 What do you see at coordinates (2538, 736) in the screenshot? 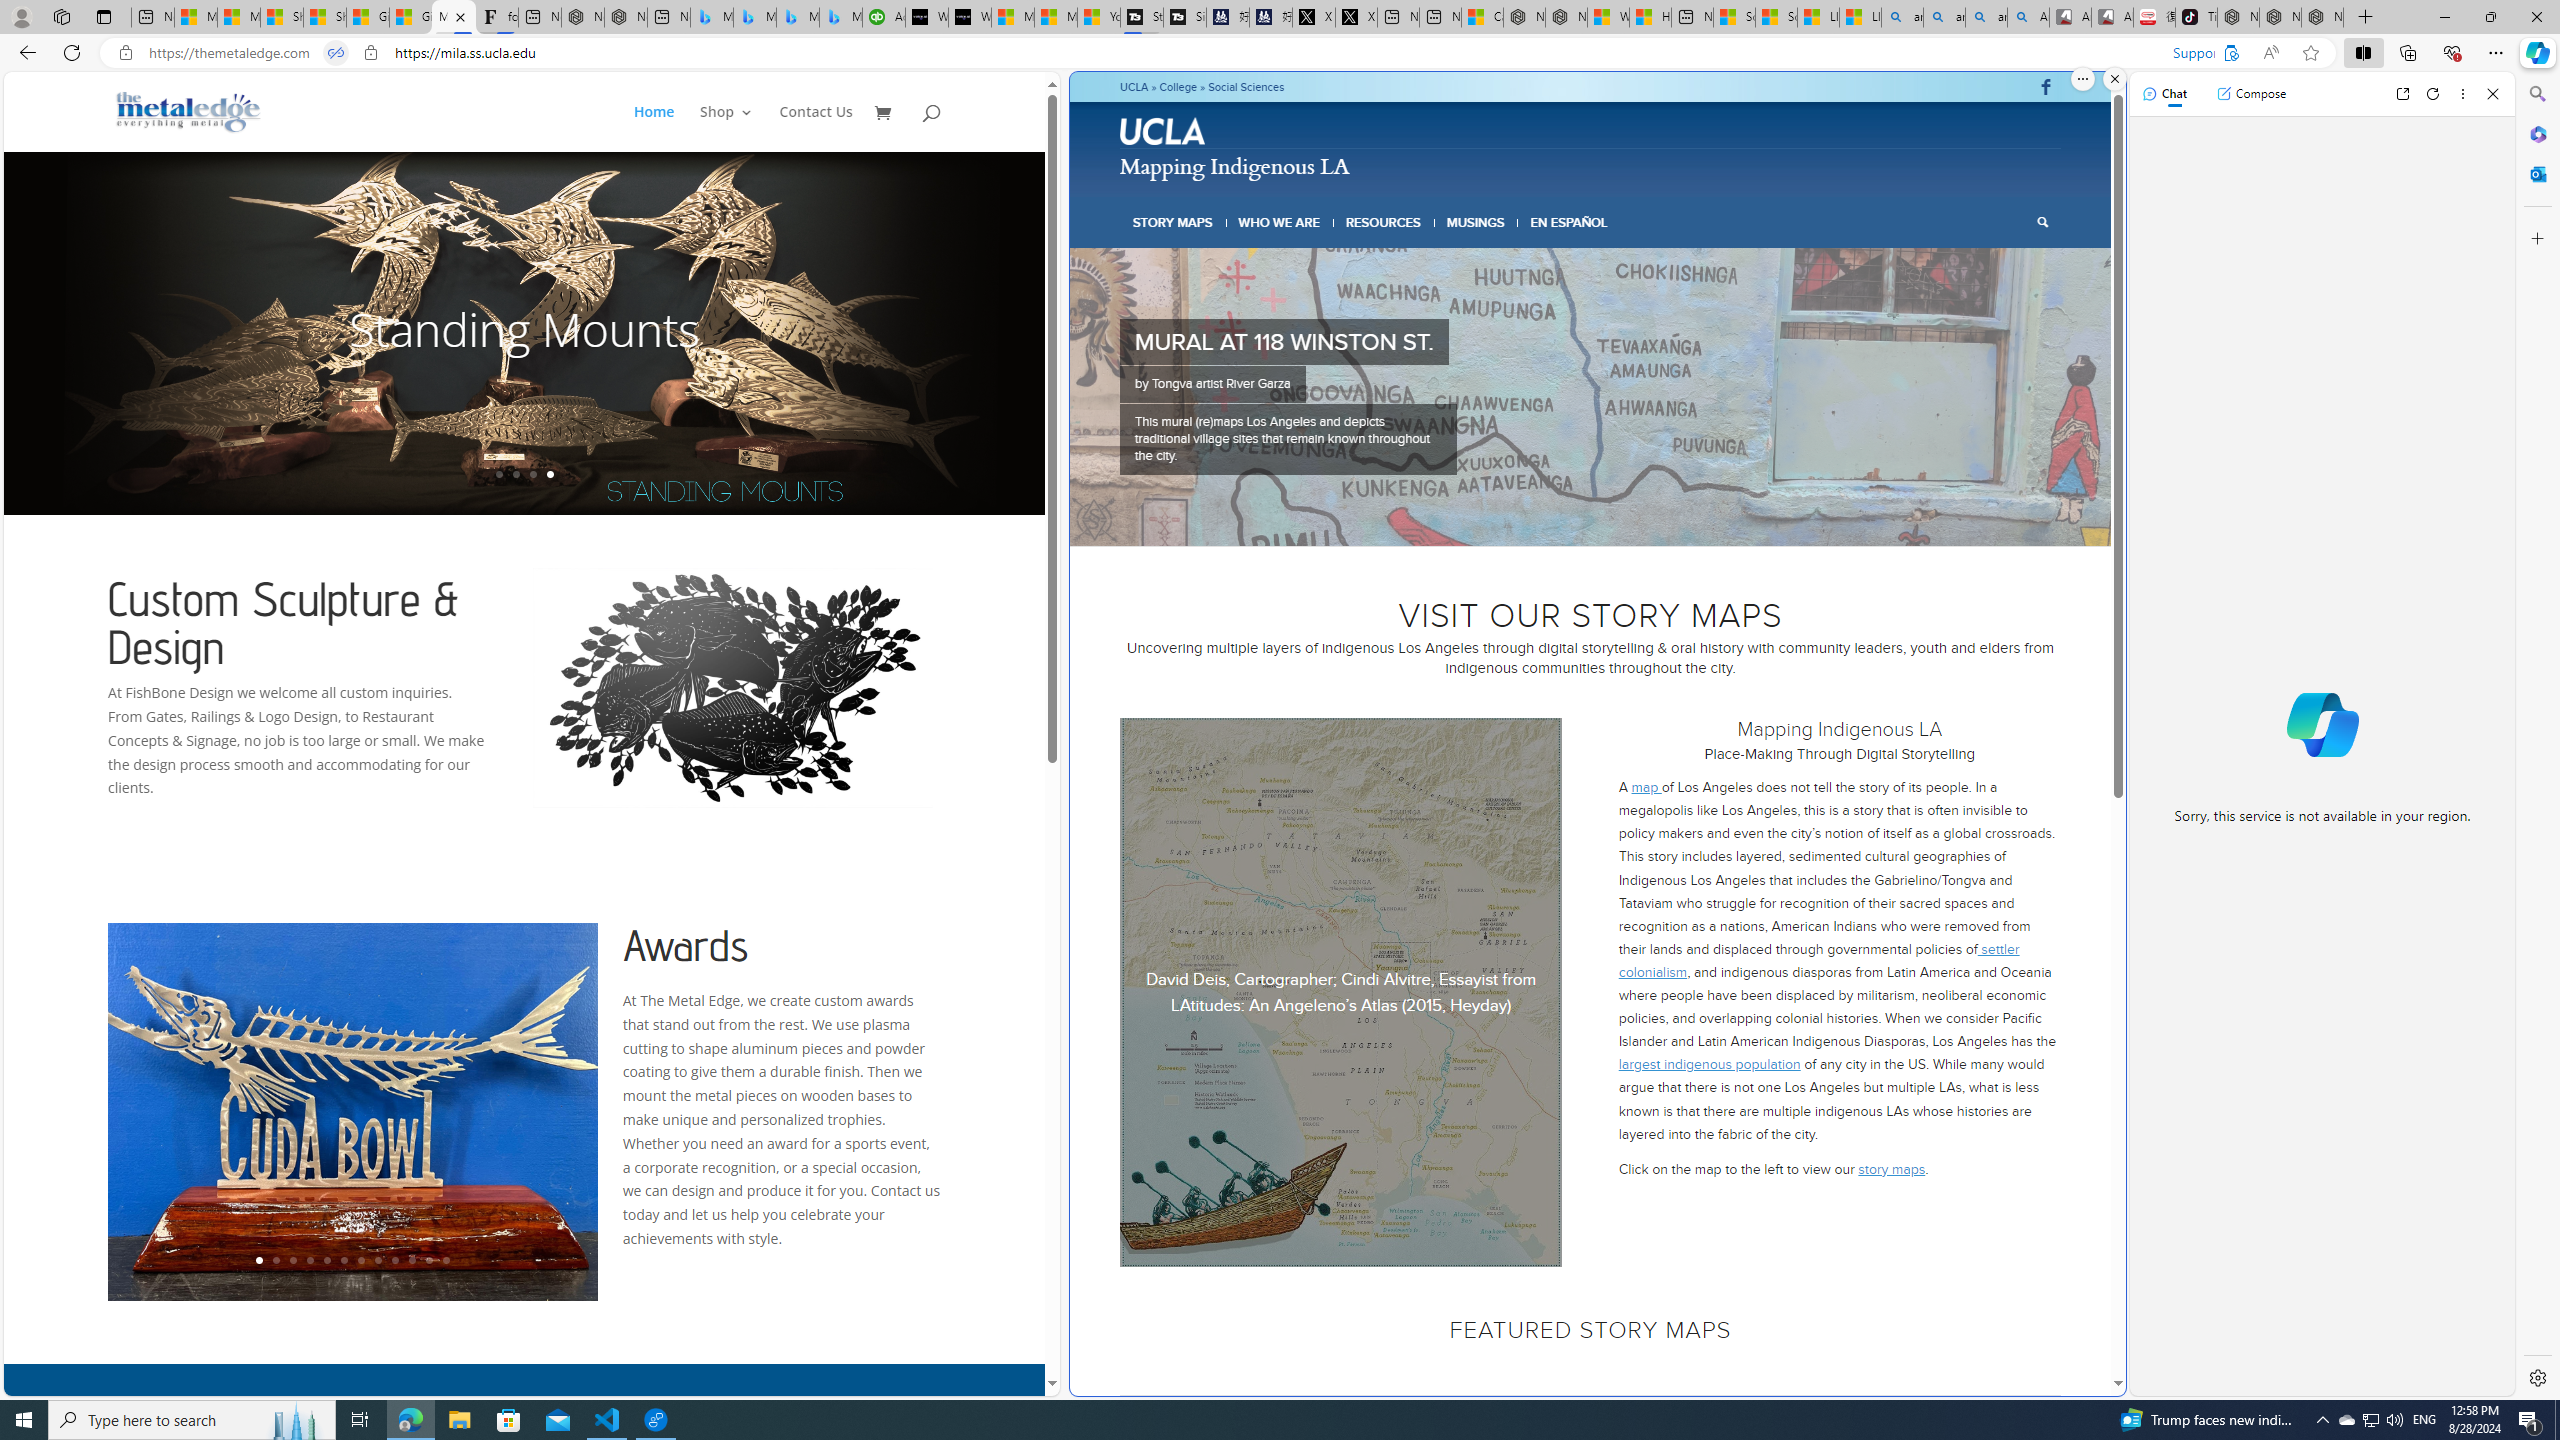
I see `Side bar` at bounding box center [2538, 736].